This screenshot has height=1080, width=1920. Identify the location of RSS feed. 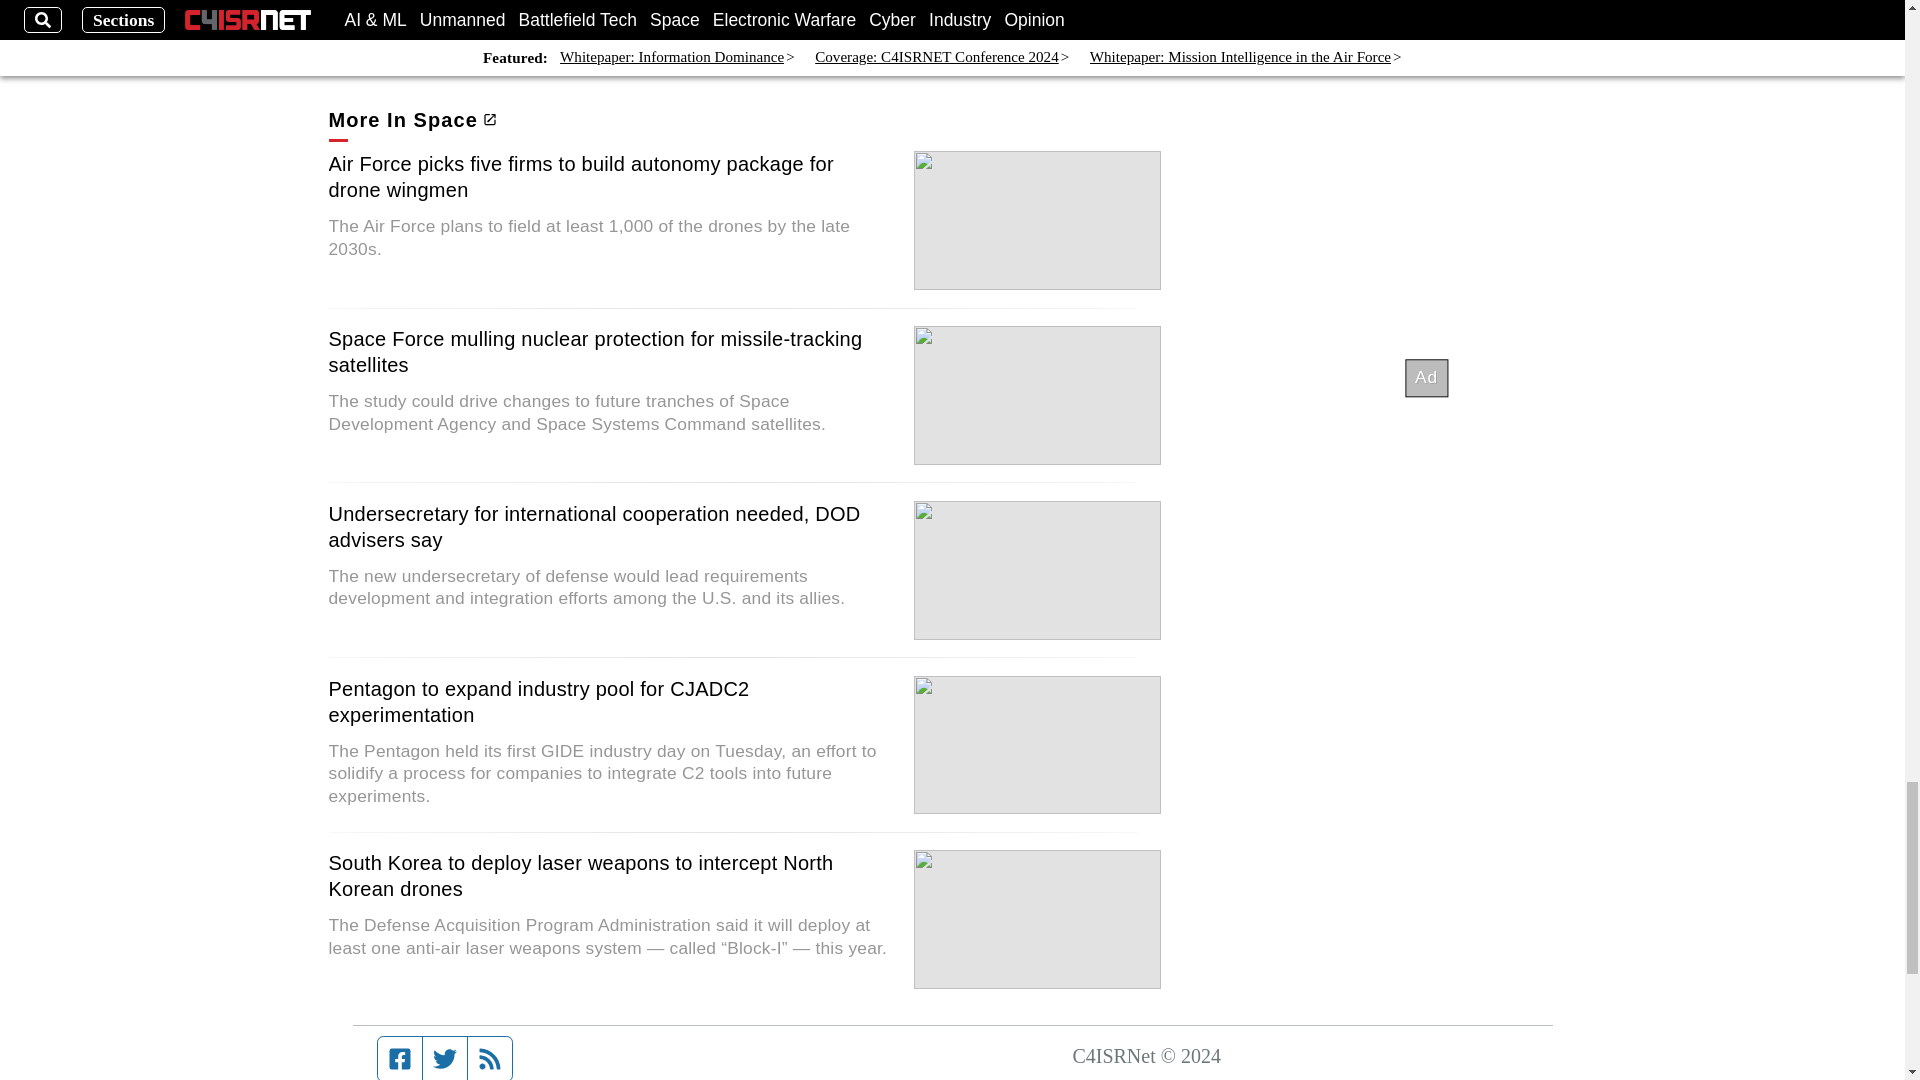
(490, 1058).